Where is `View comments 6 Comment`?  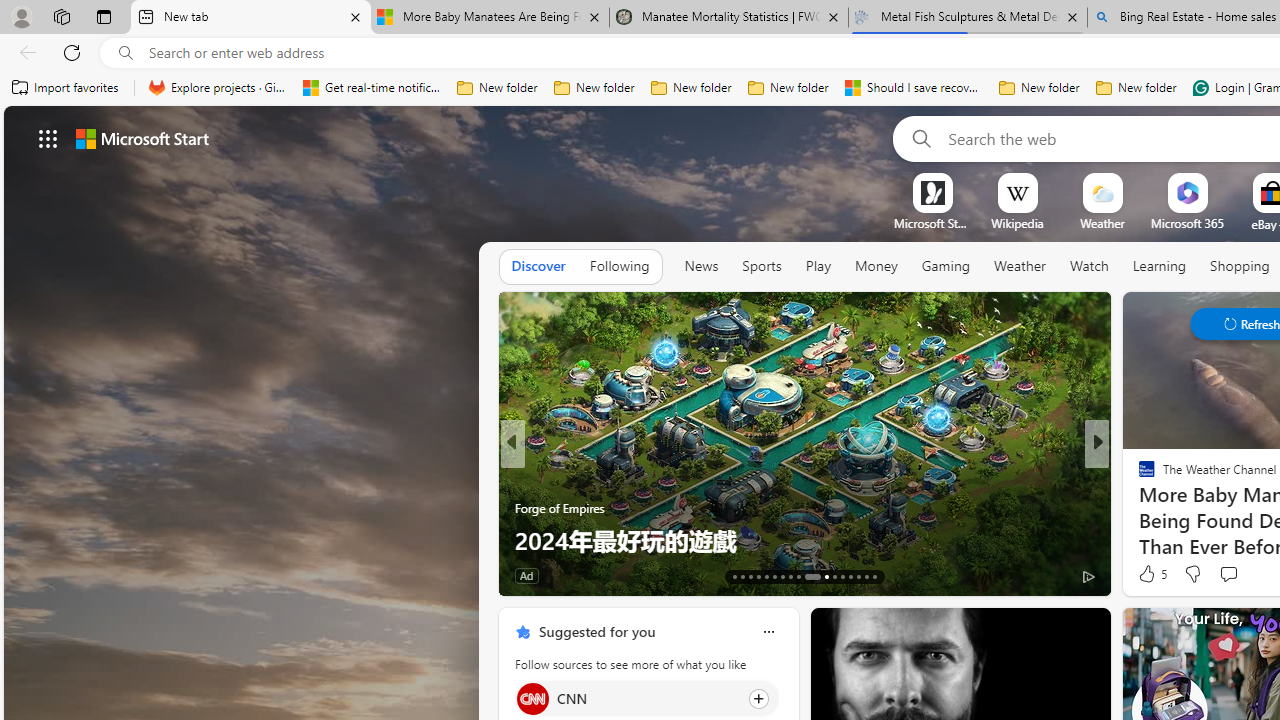
View comments 6 Comment is located at coordinates (1241, 574).